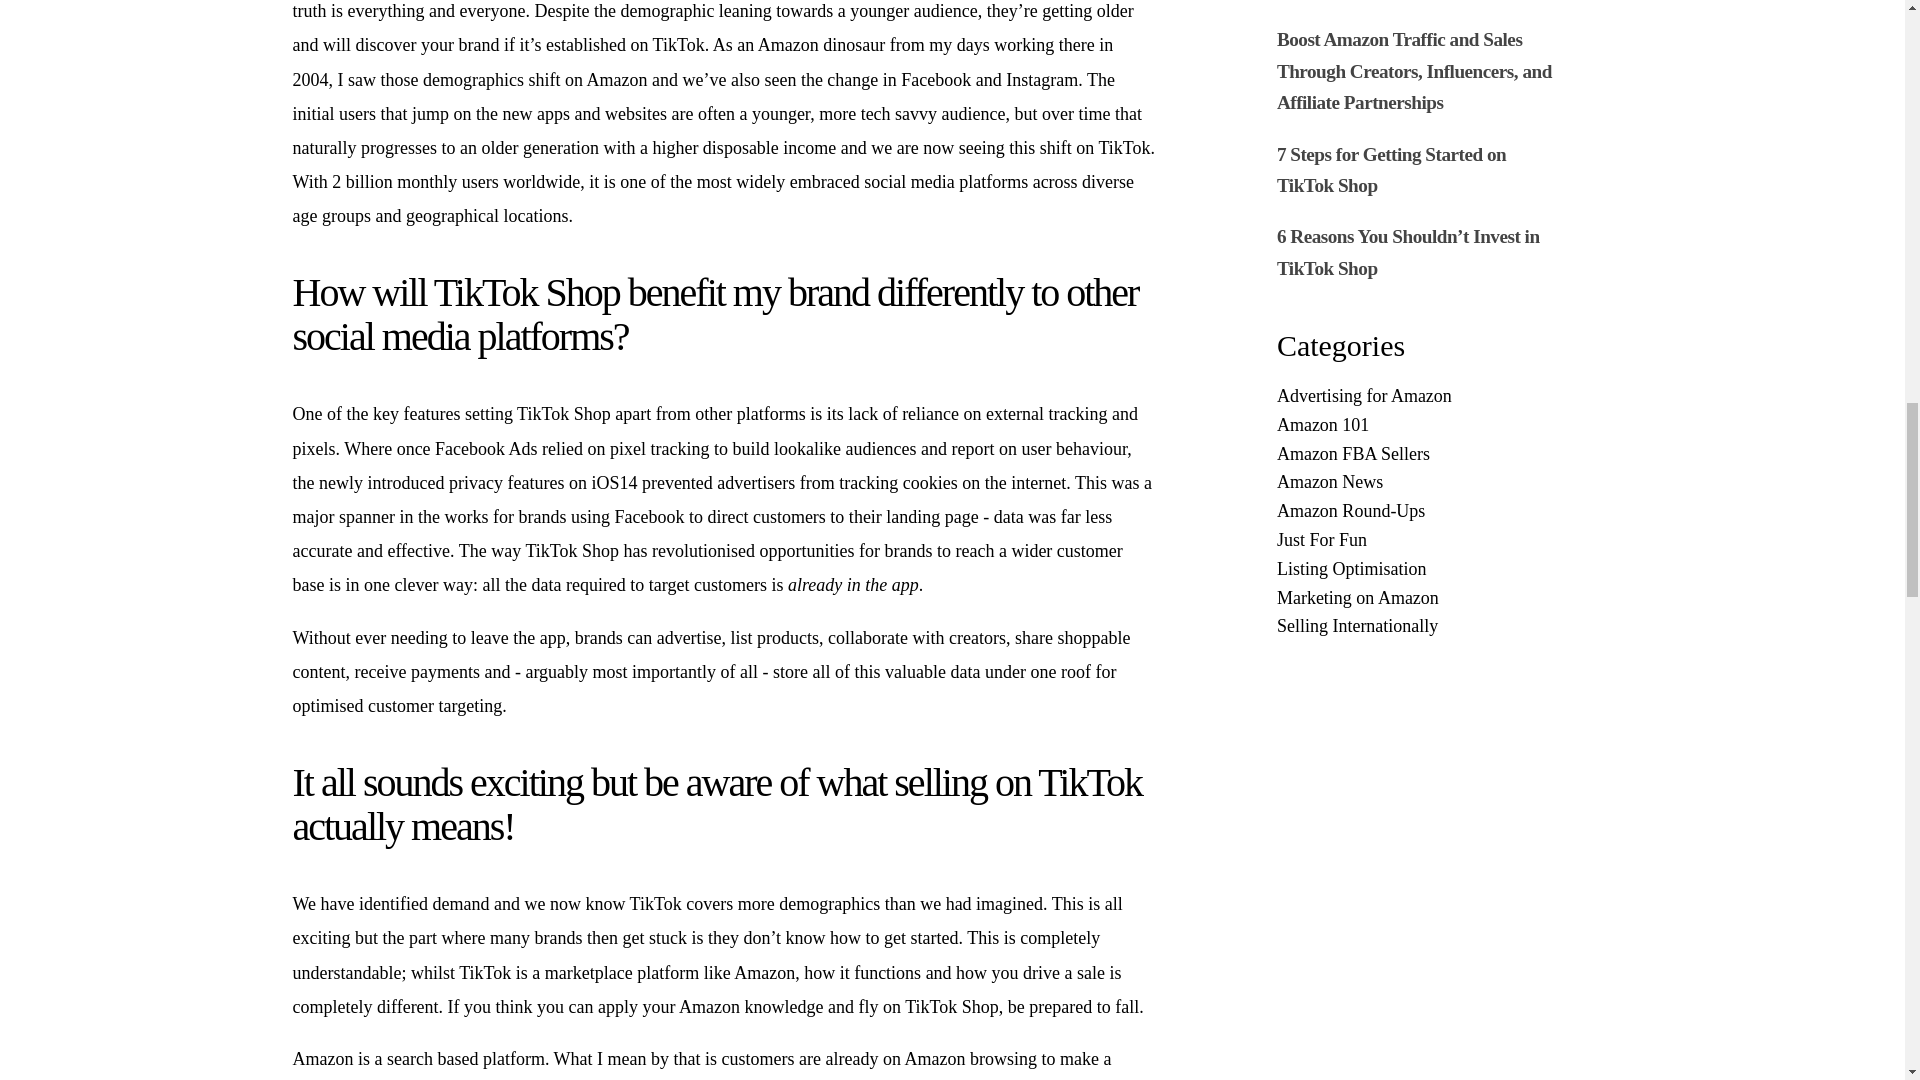  I want to click on Listing Optimisation, so click(1364, 570).